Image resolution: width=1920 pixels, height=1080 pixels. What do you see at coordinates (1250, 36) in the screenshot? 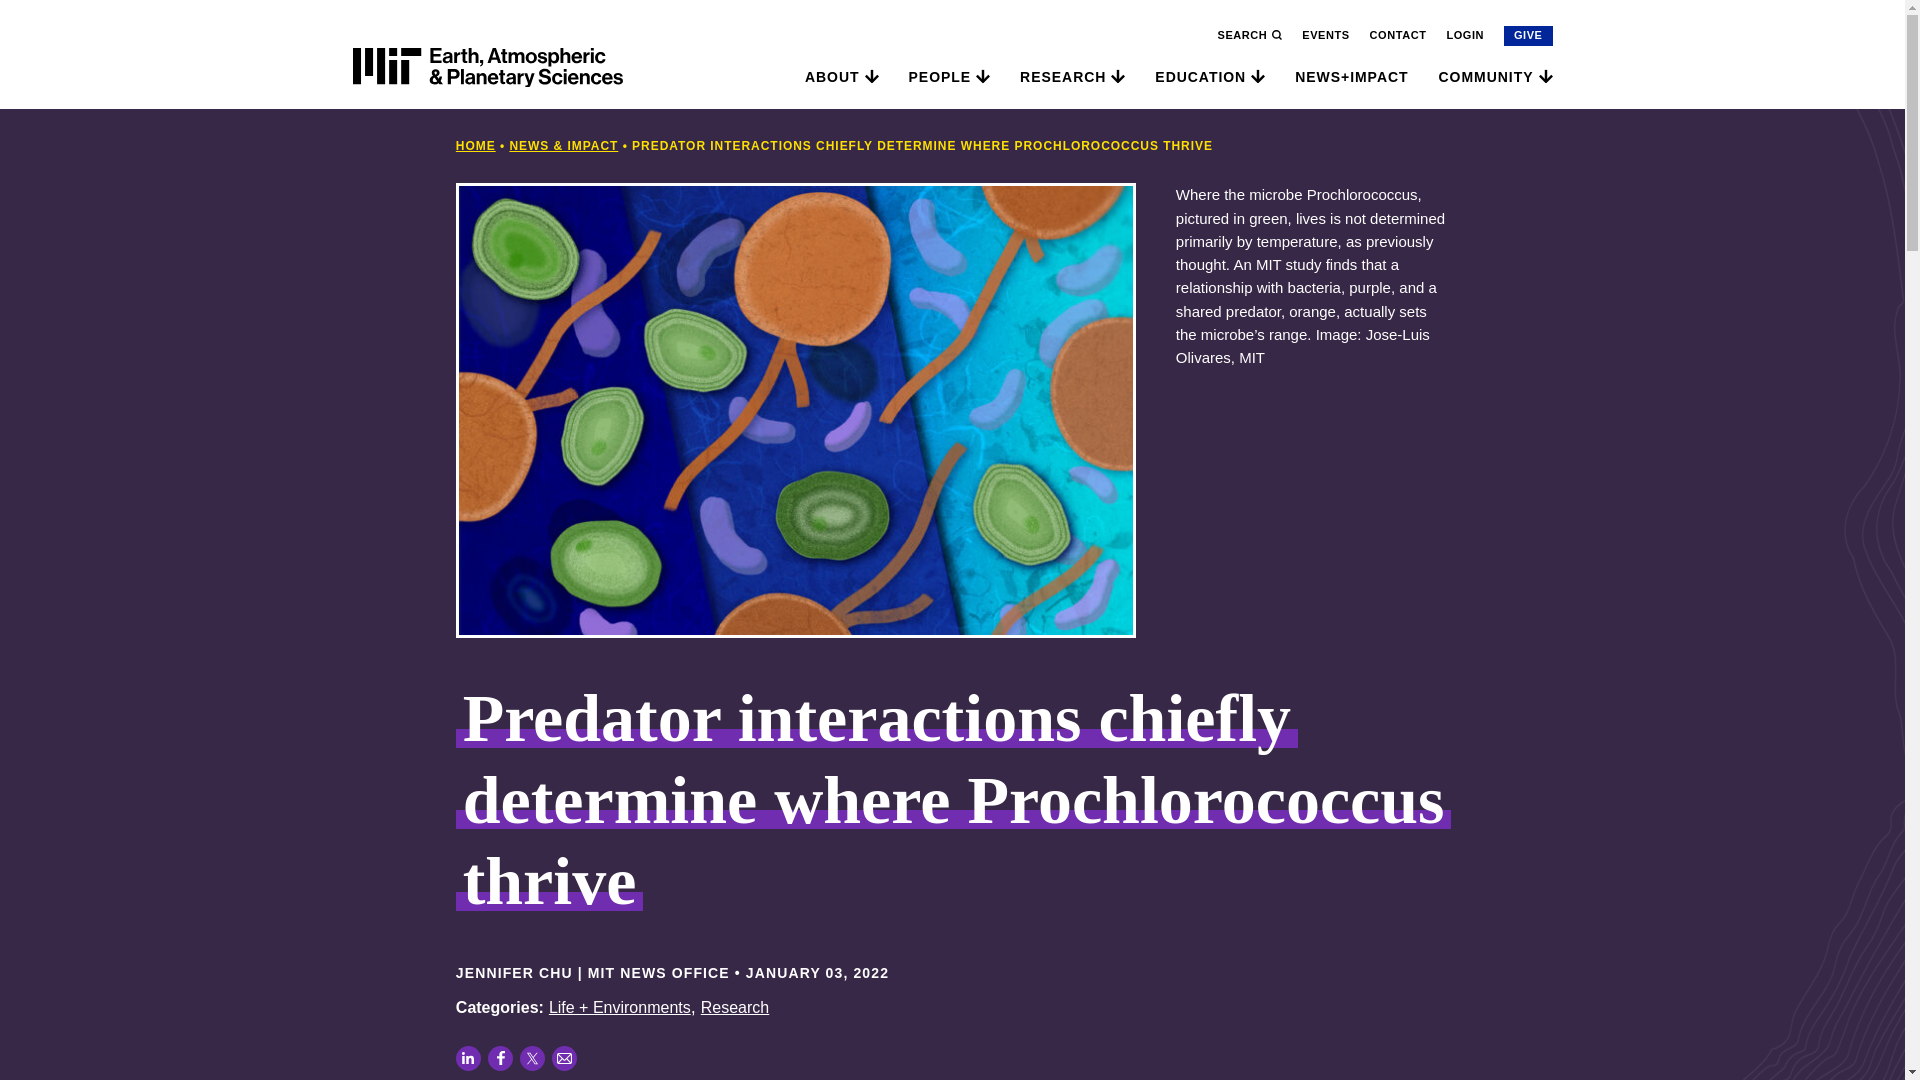
I see `SEARCH` at bounding box center [1250, 36].